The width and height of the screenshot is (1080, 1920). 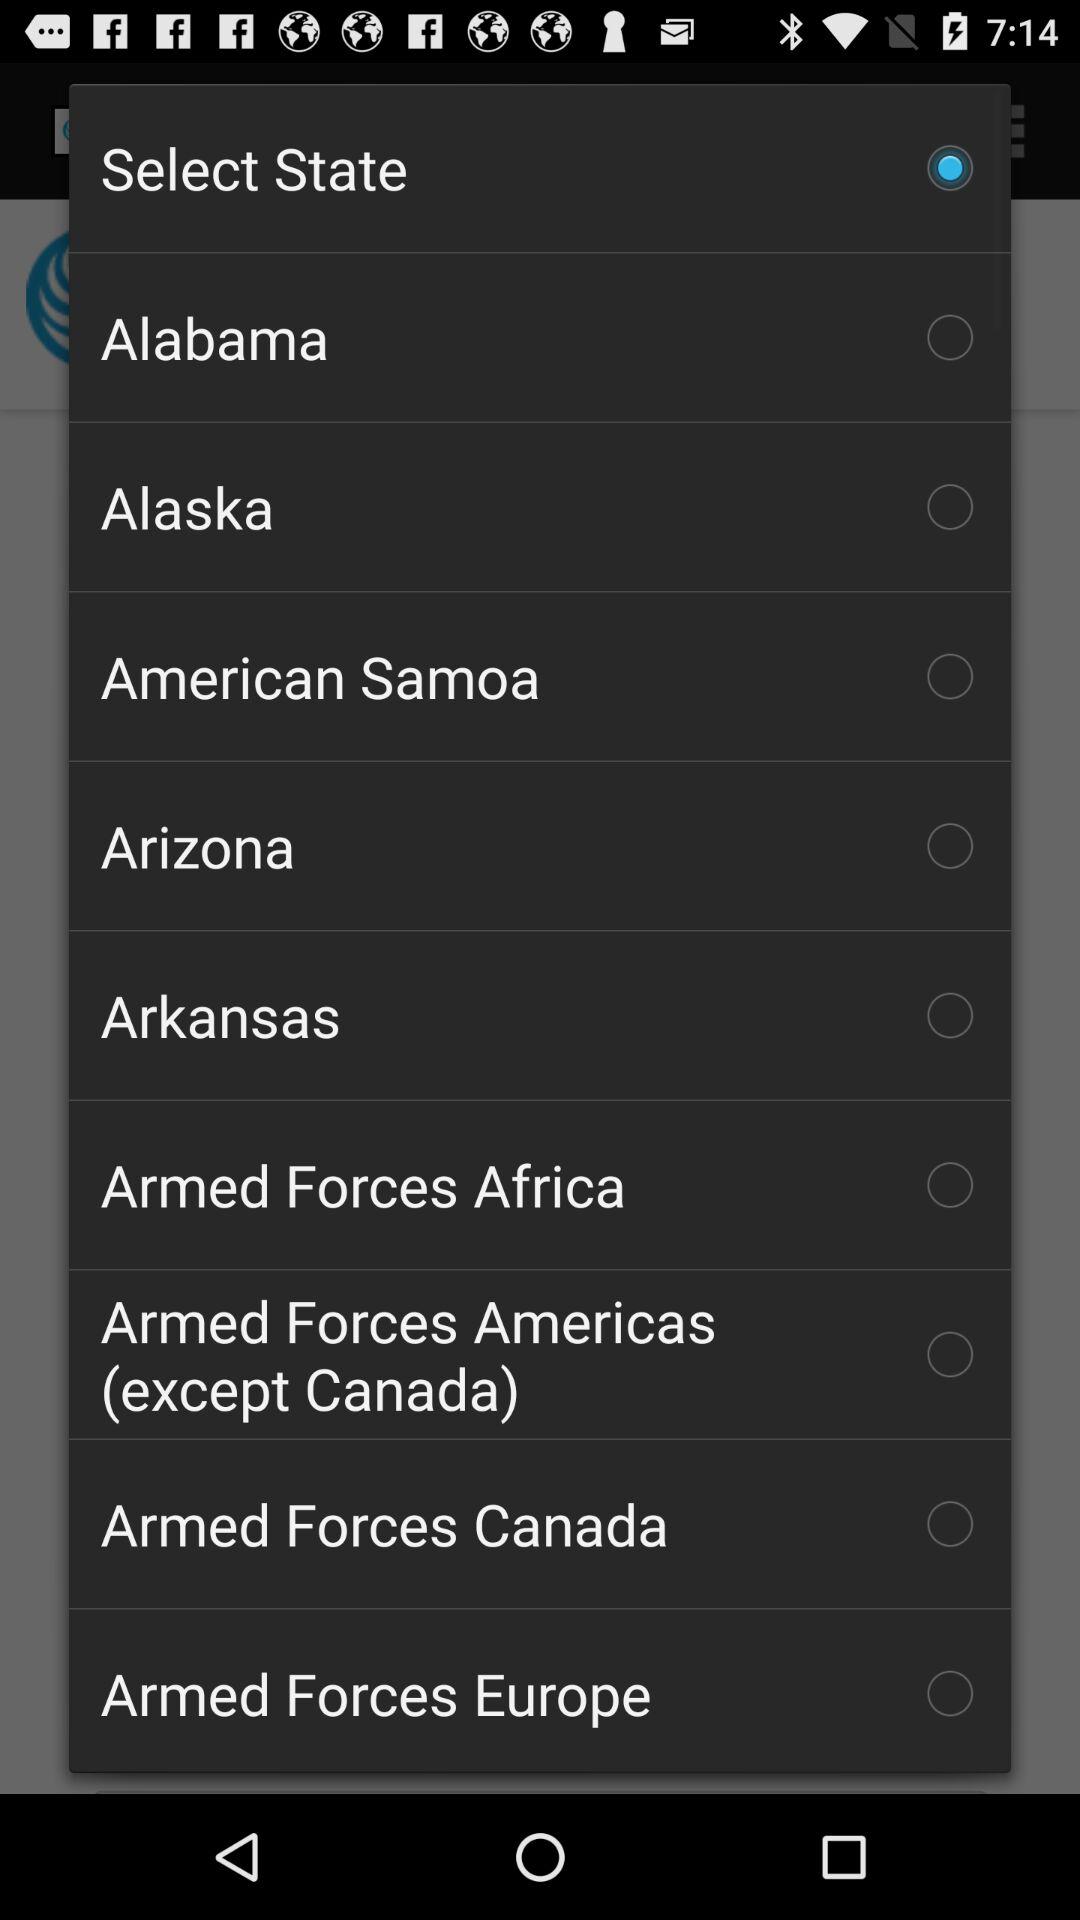 I want to click on flip until the arizona, so click(x=540, y=846).